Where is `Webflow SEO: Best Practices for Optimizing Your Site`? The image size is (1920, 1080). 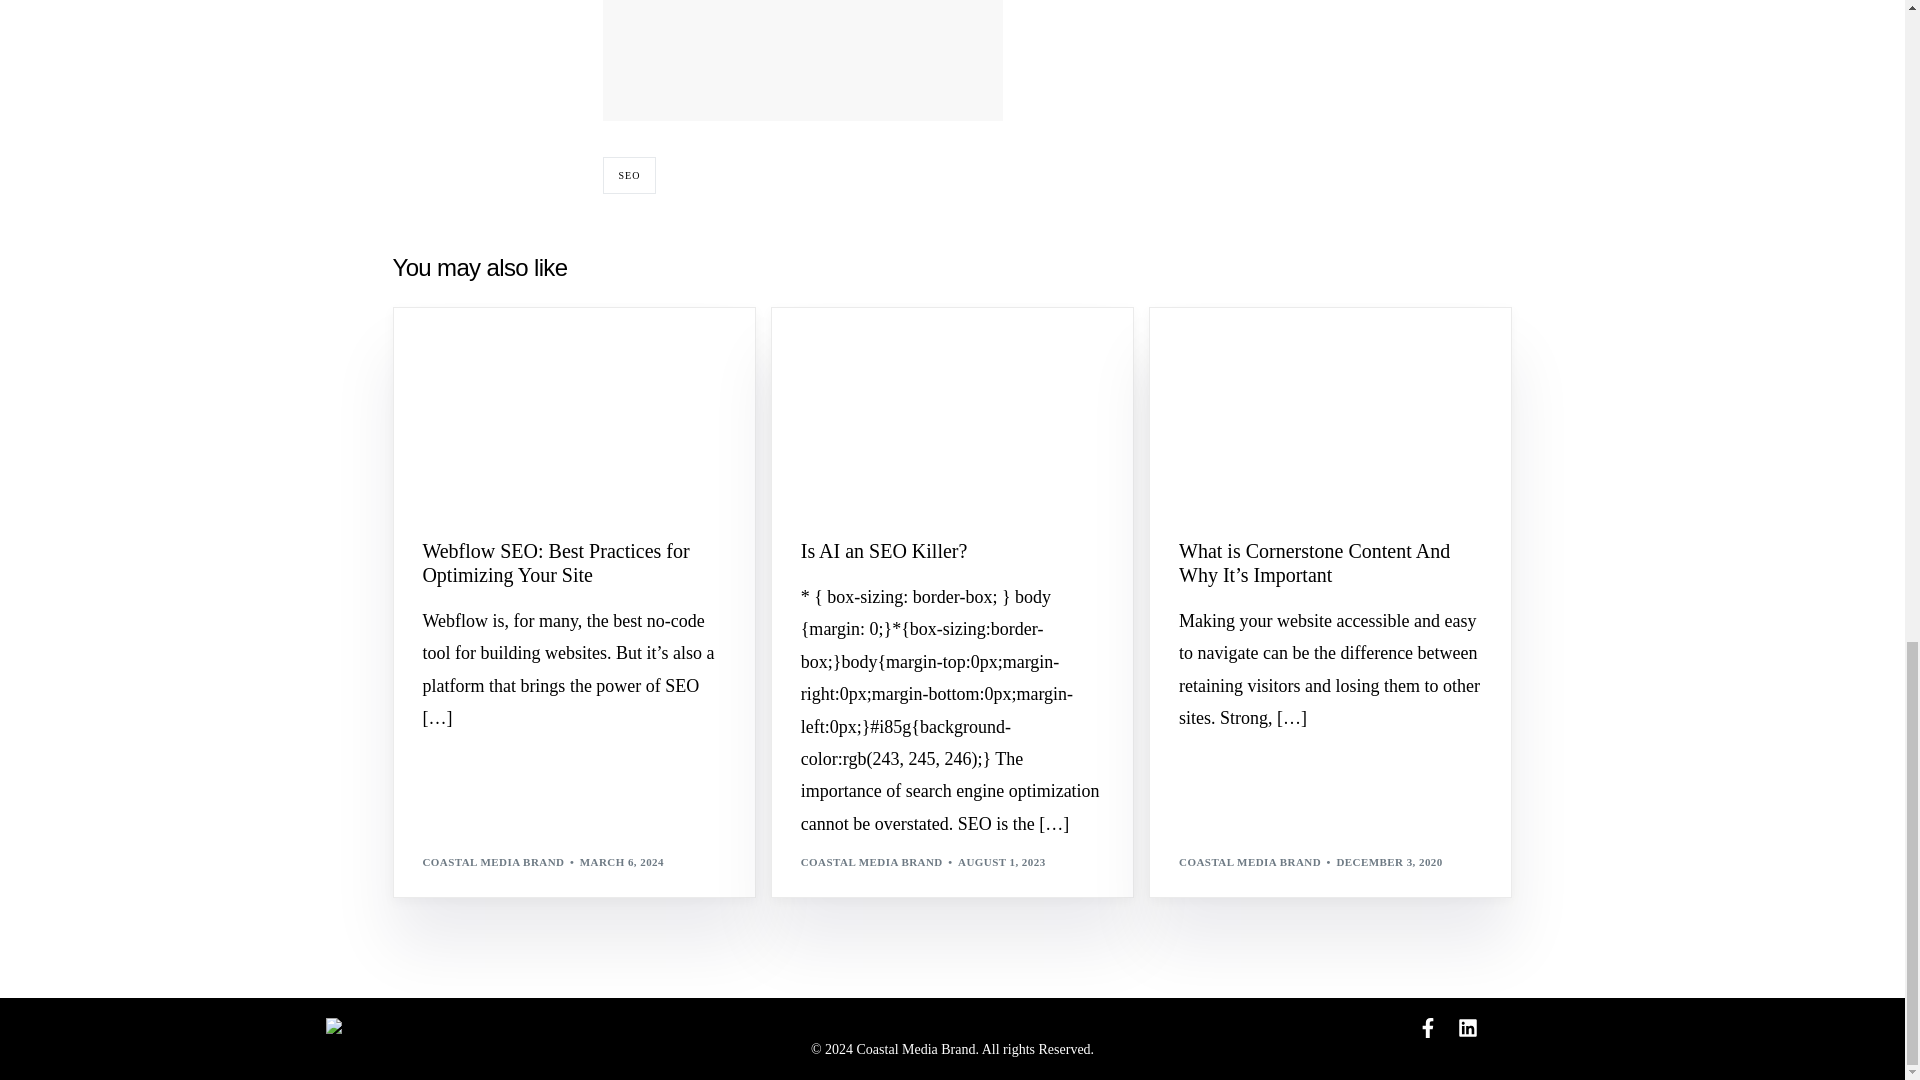 Webflow SEO: Best Practices for Optimizing Your Site is located at coordinates (574, 562).